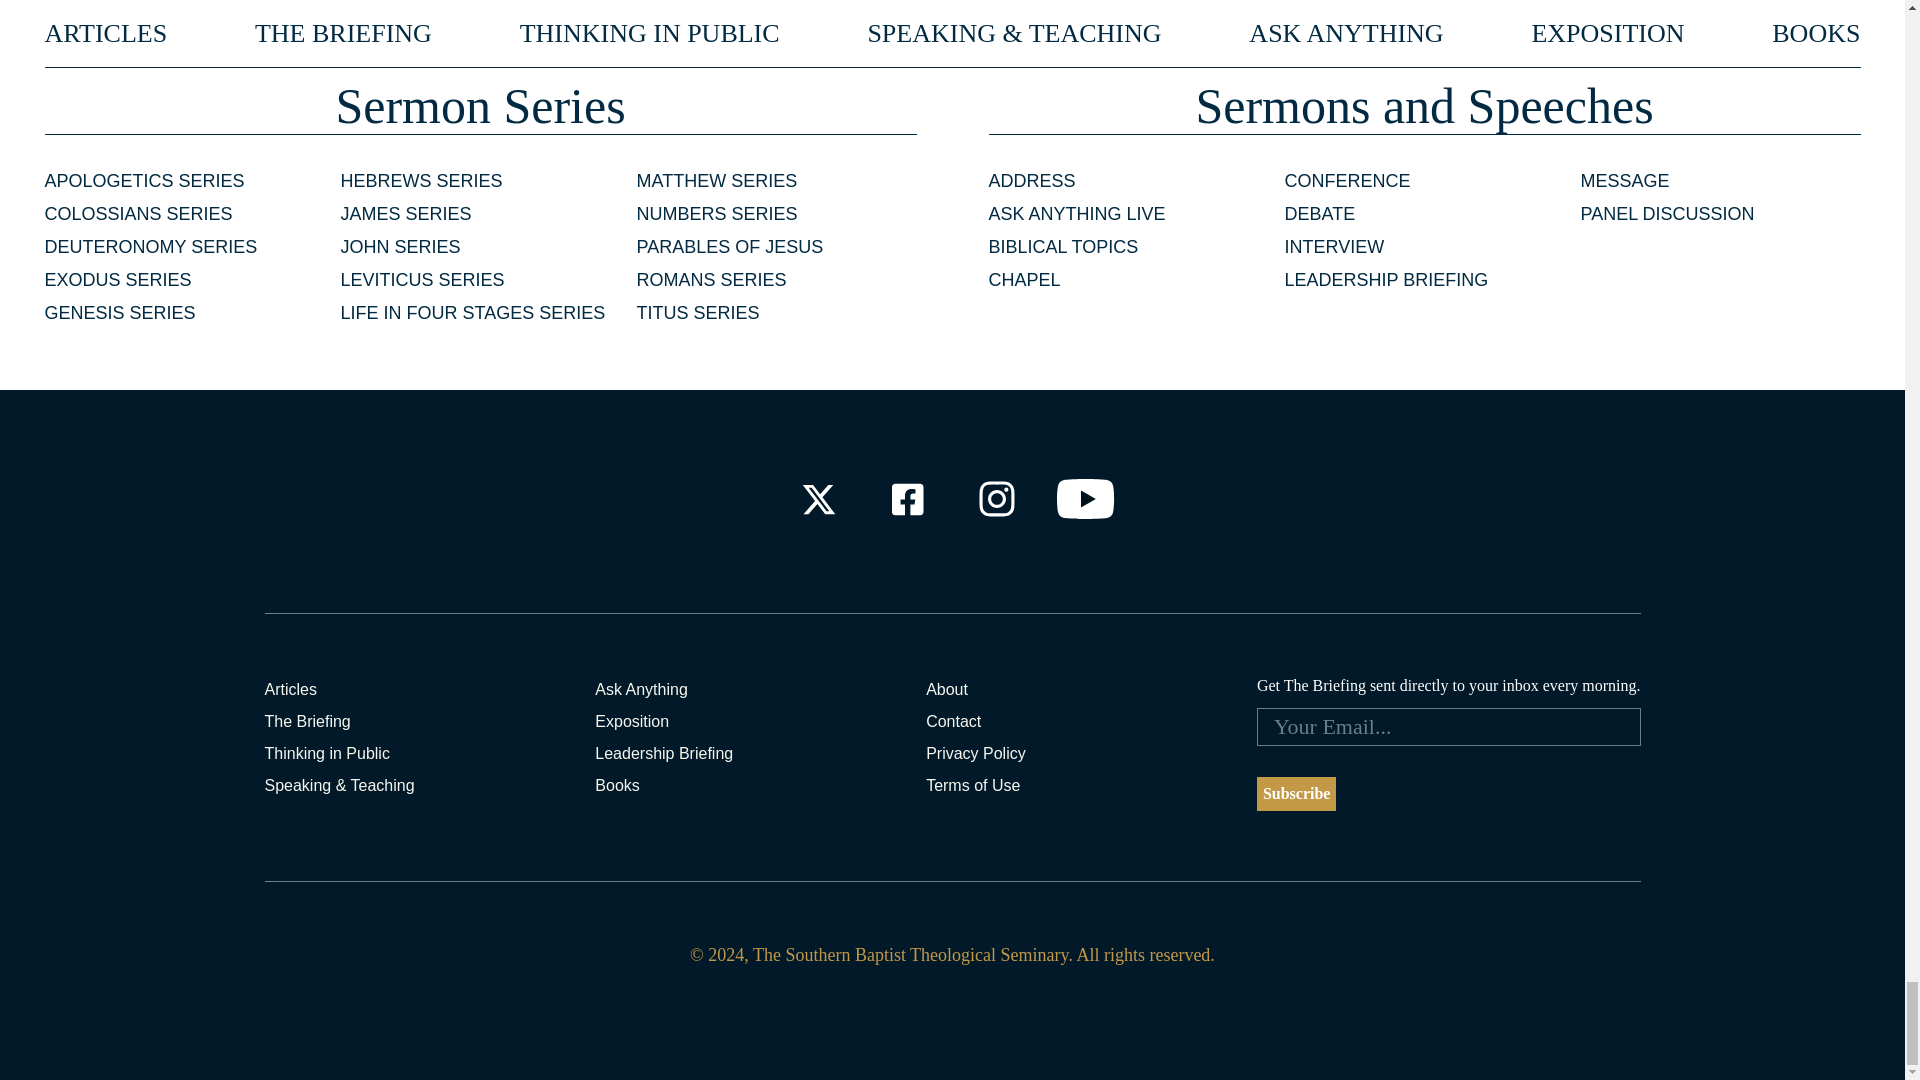 Image resolution: width=1920 pixels, height=1080 pixels. Describe the element at coordinates (1086, 499) in the screenshot. I see `Check out our Youtube Channel` at that location.